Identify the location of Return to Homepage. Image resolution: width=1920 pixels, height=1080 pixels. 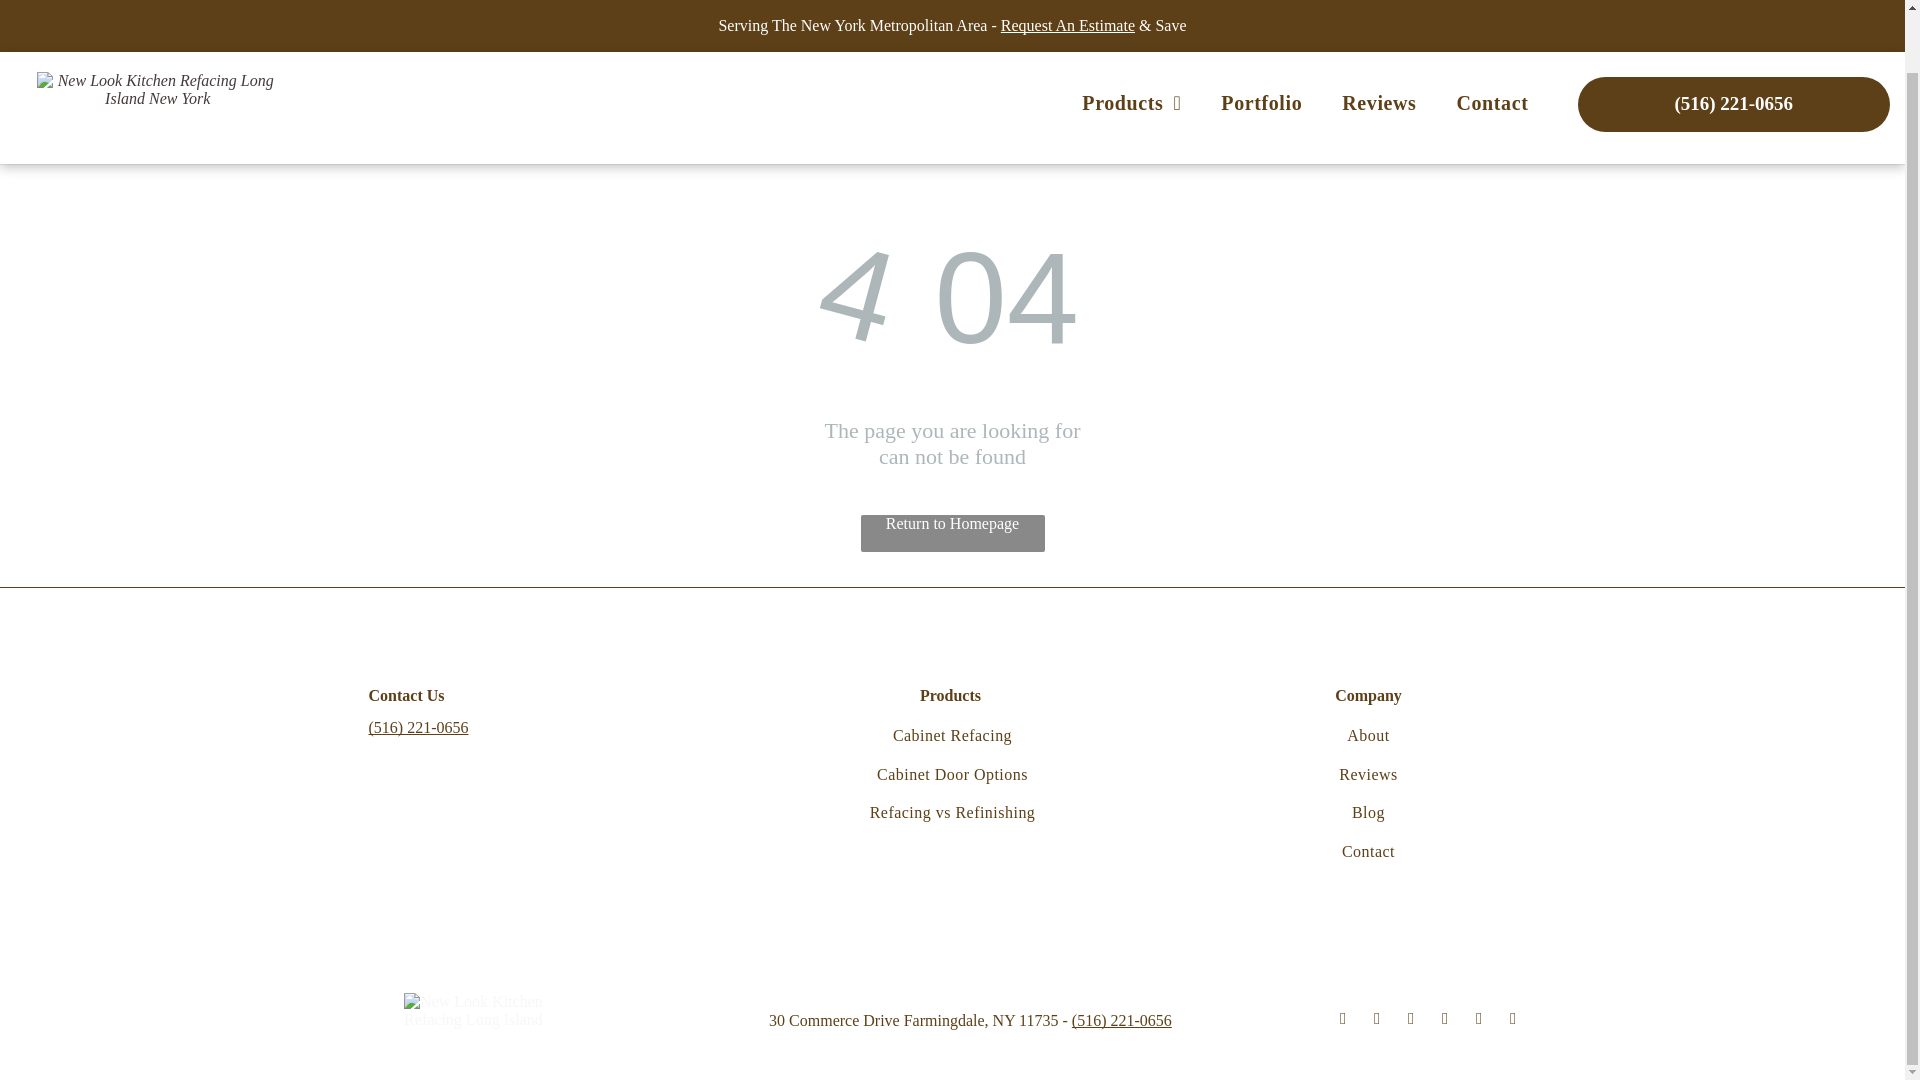
(952, 533).